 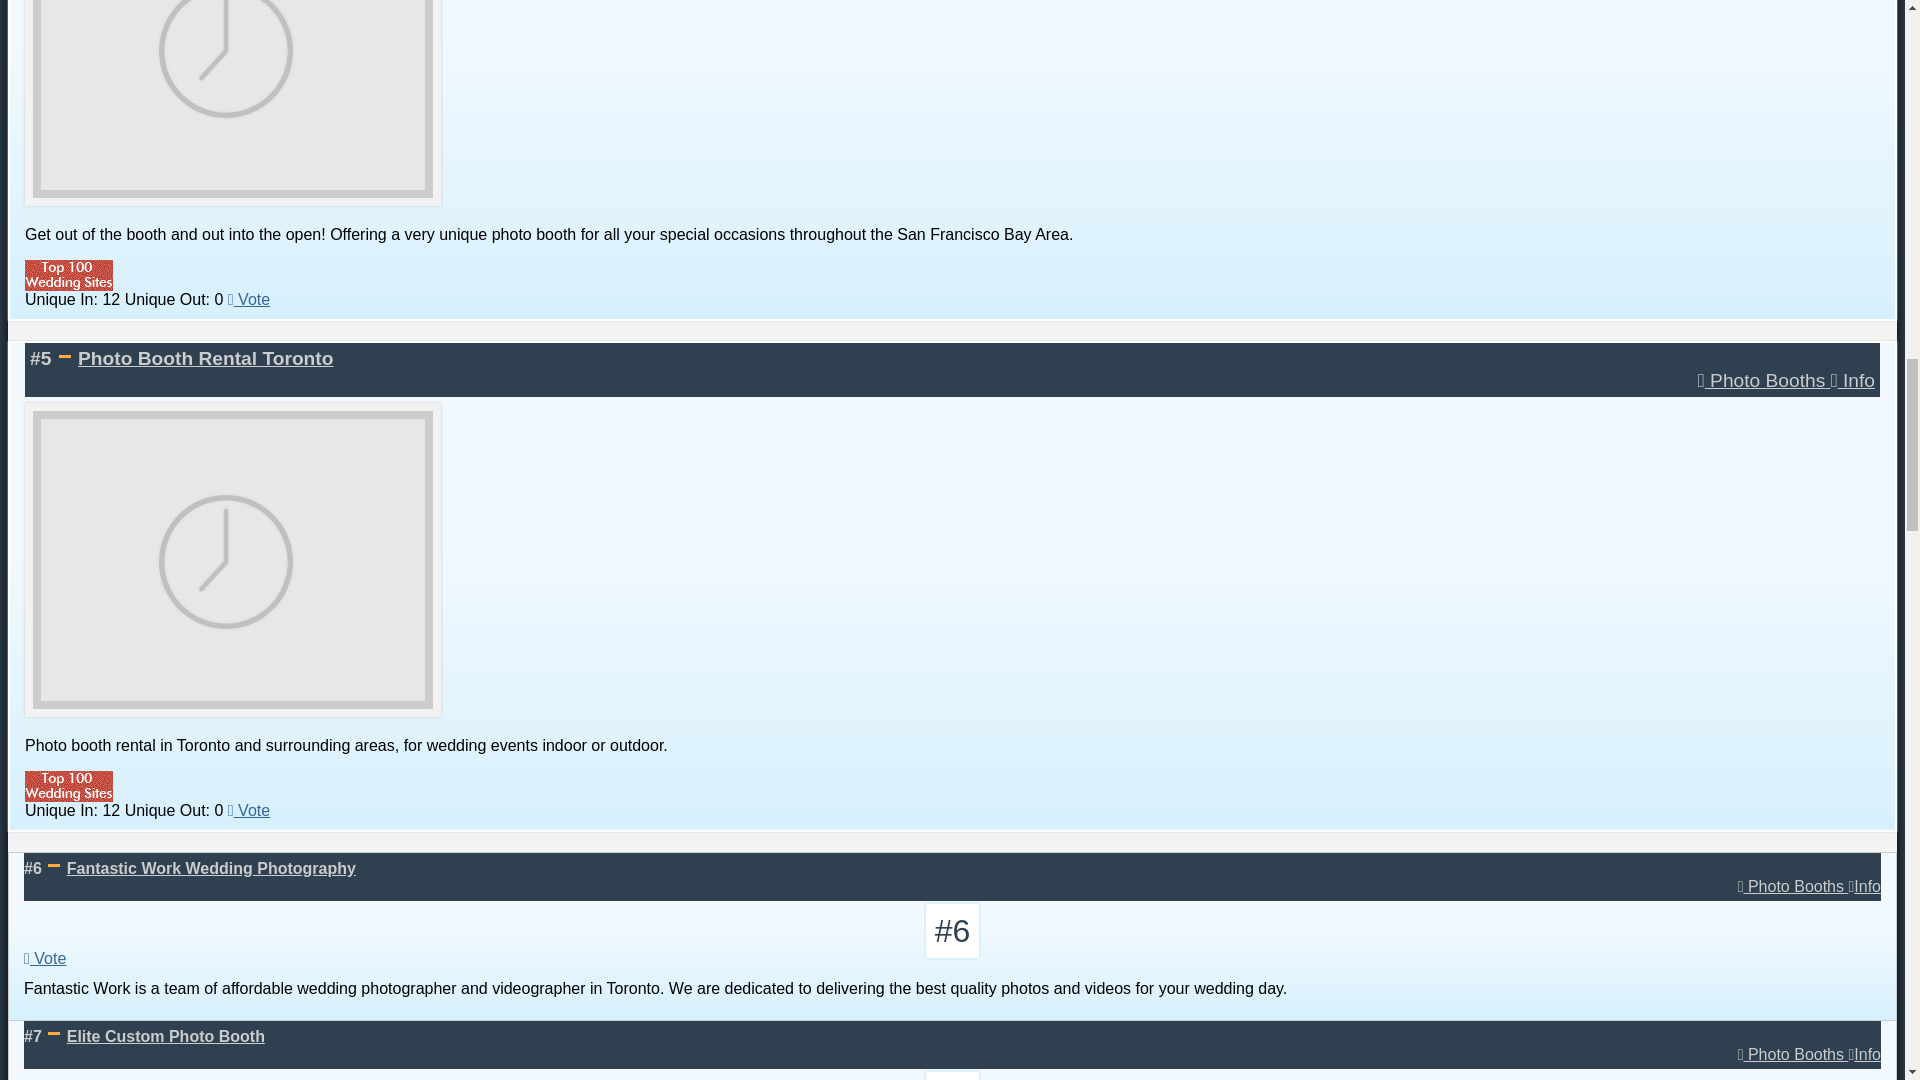 I want to click on Elite Custom Photo Booth, so click(x=166, y=1036).